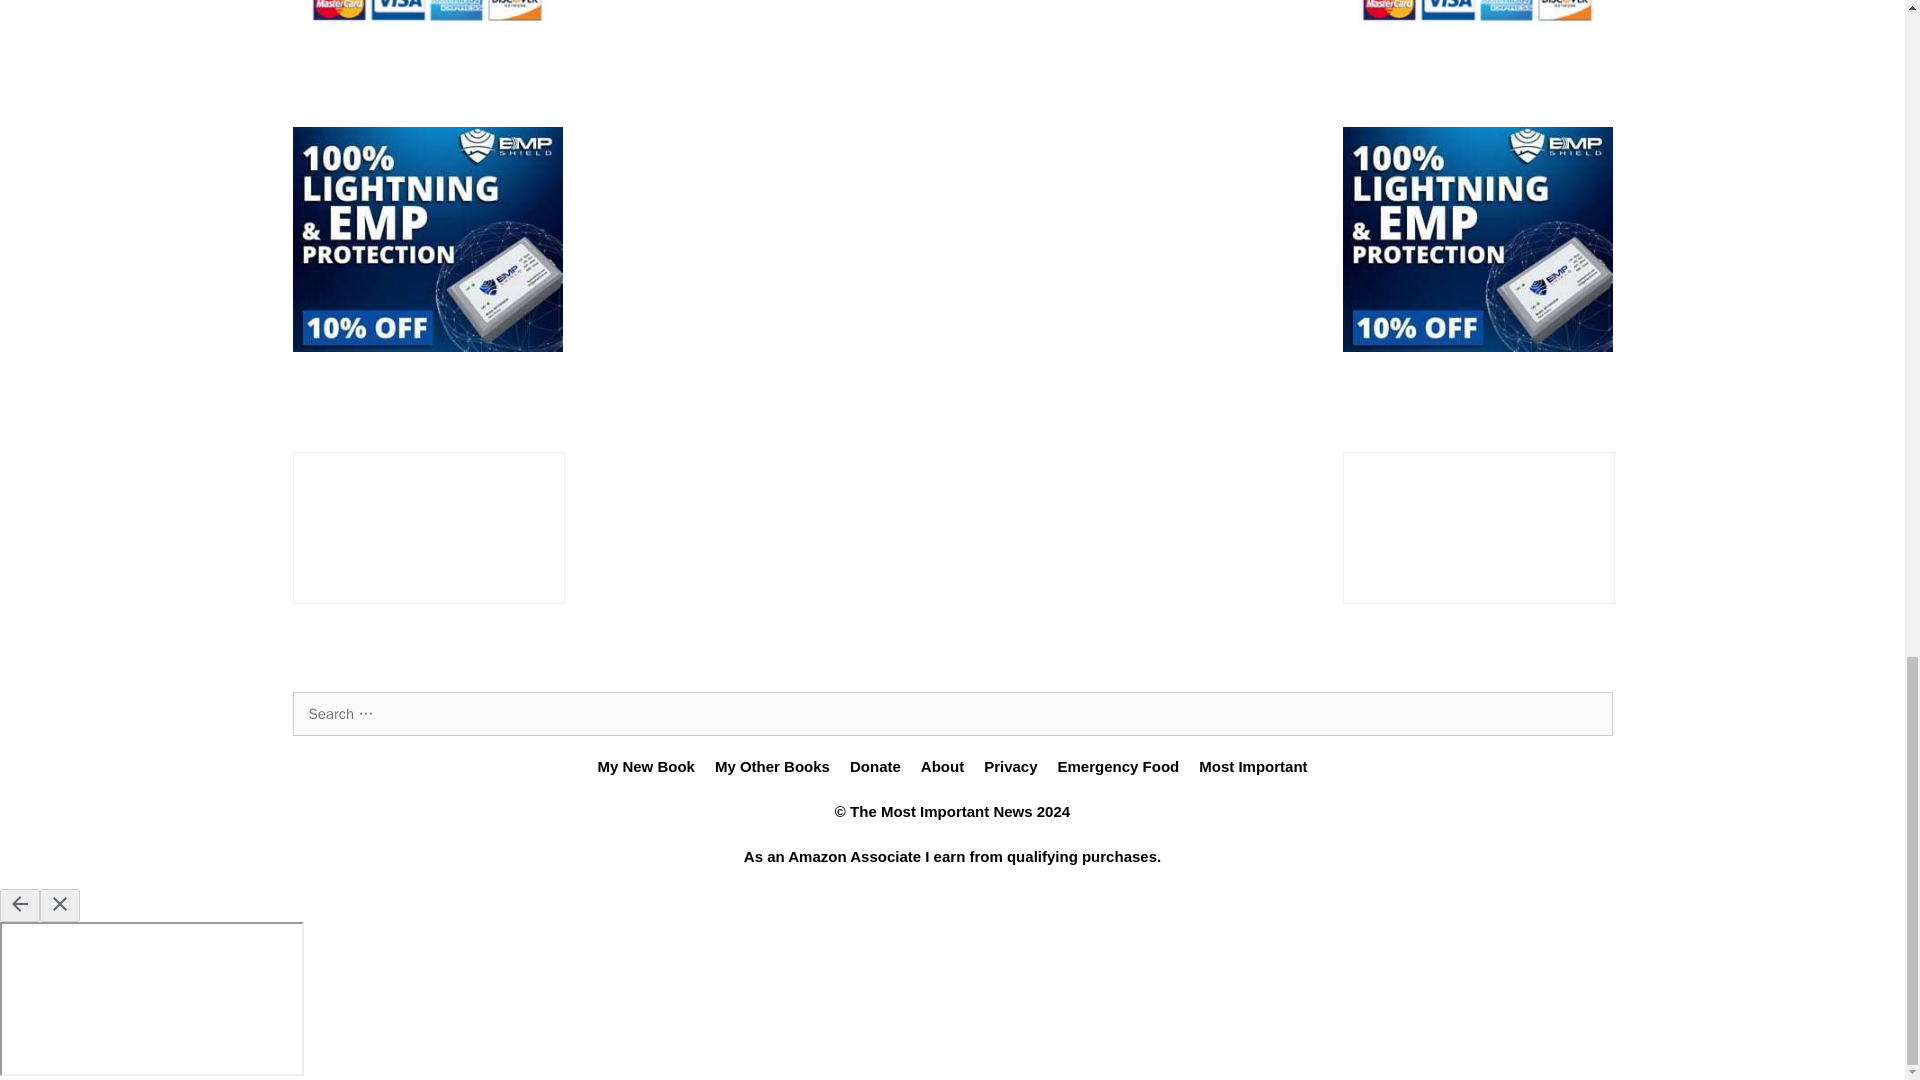 Image resolution: width=1920 pixels, height=1080 pixels. Describe the element at coordinates (1010, 766) in the screenshot. I see `Privacy` at that location.